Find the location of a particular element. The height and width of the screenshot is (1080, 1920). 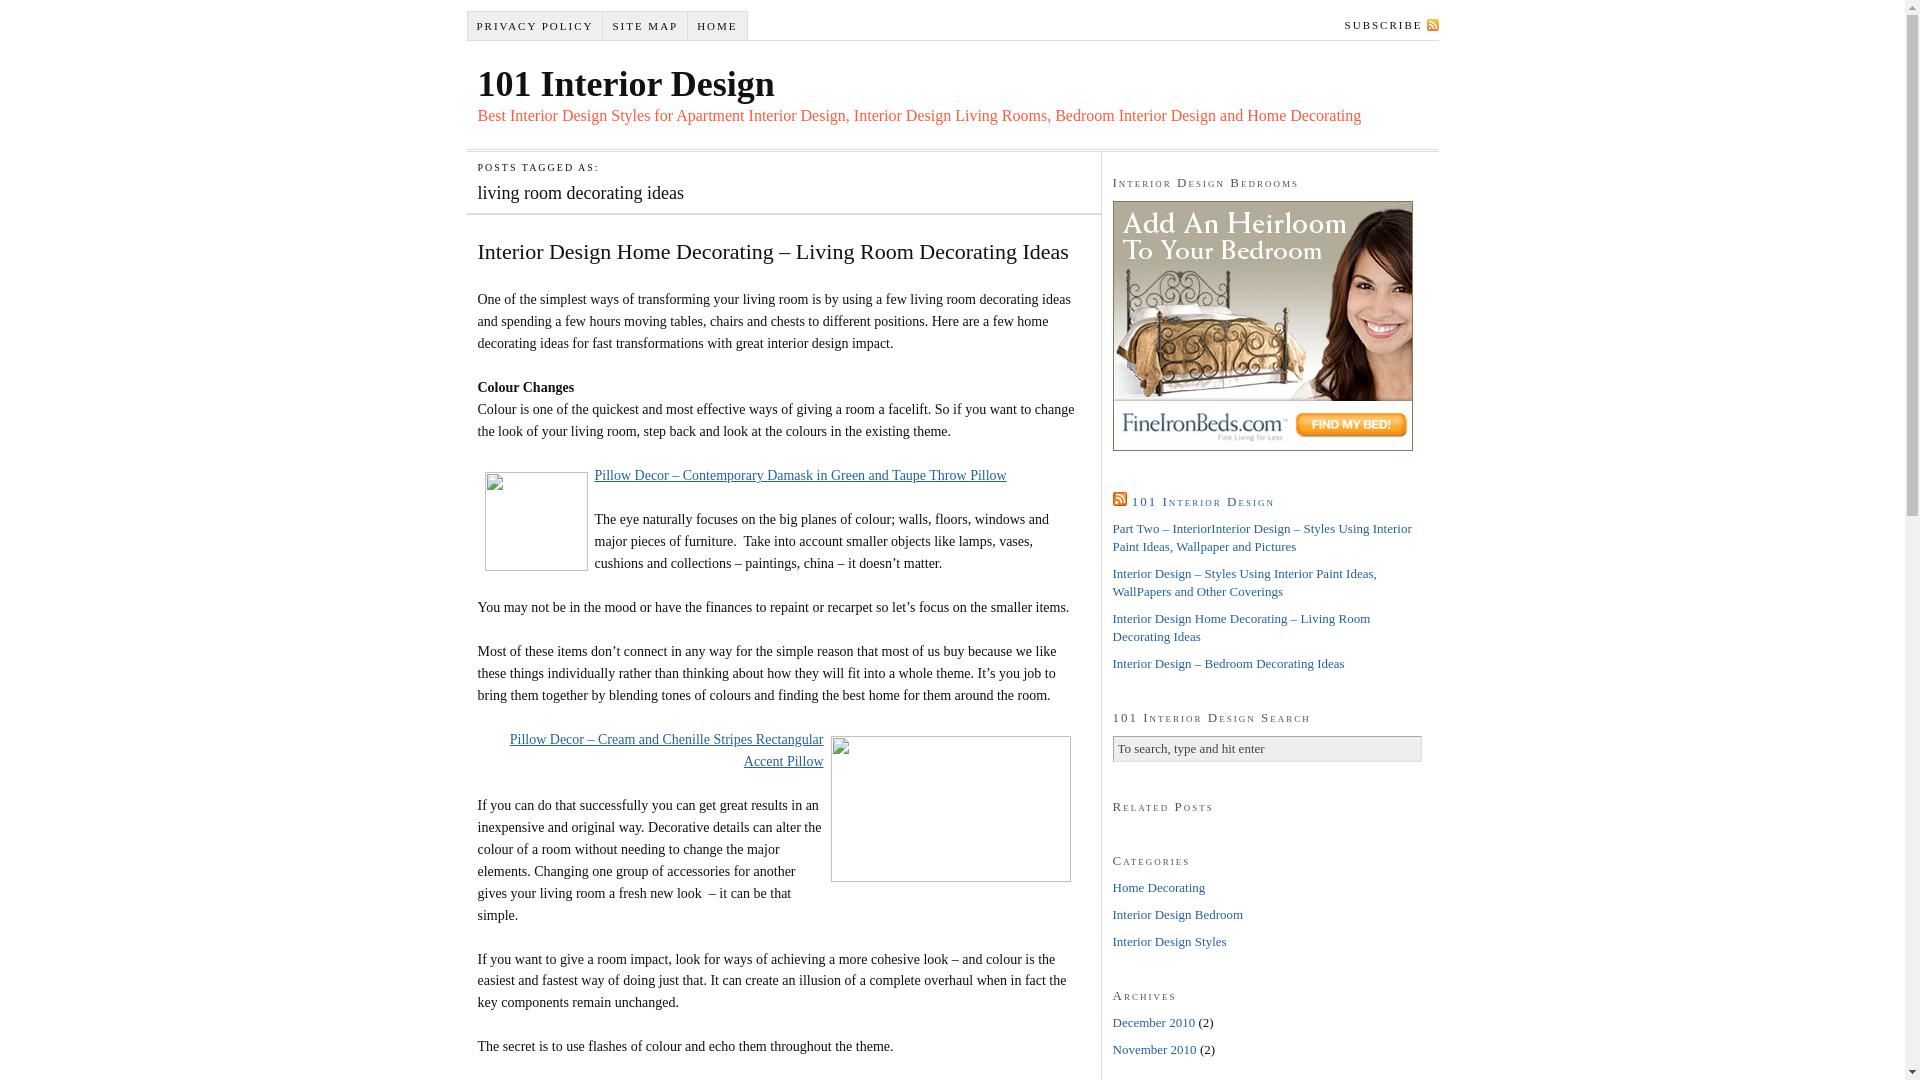

101 Interior Design is located at coordinates (626, 84).